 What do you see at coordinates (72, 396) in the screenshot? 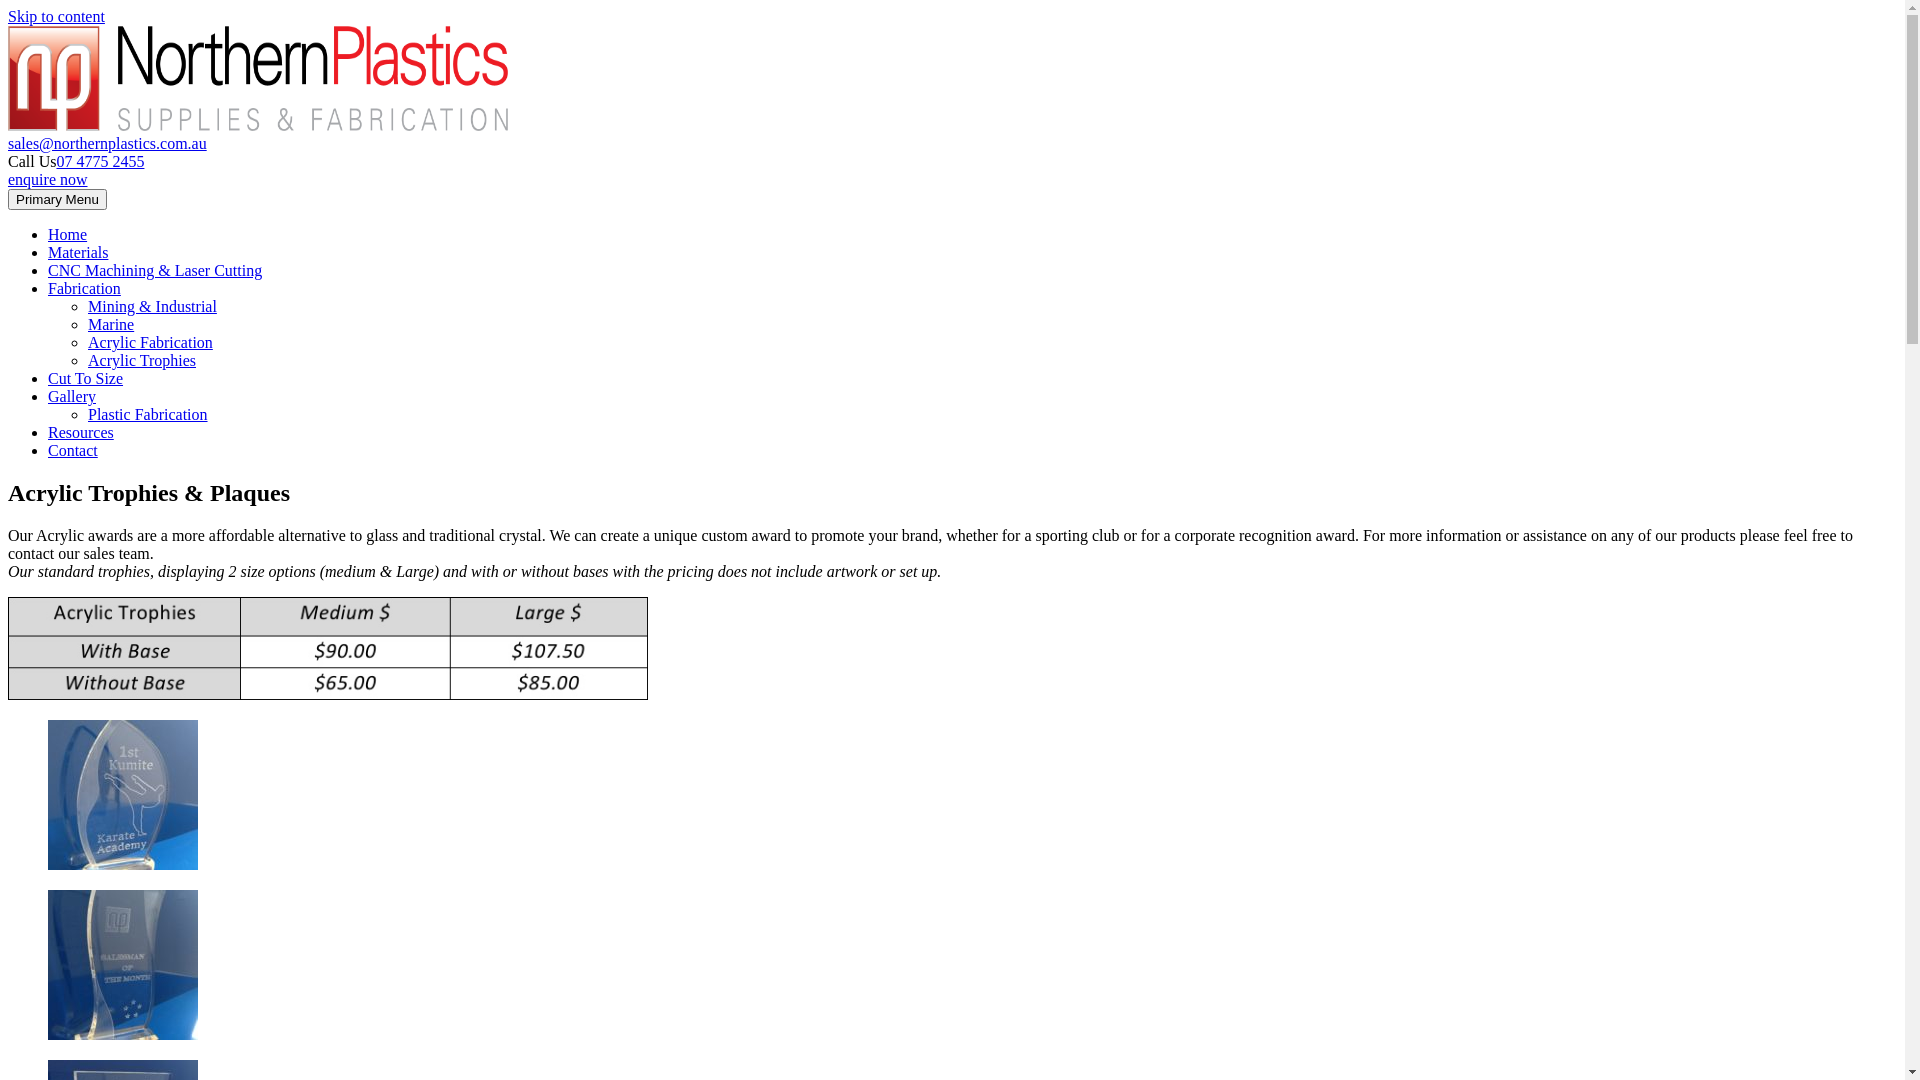
I see `Gallery` at bounding box center [72, 396].